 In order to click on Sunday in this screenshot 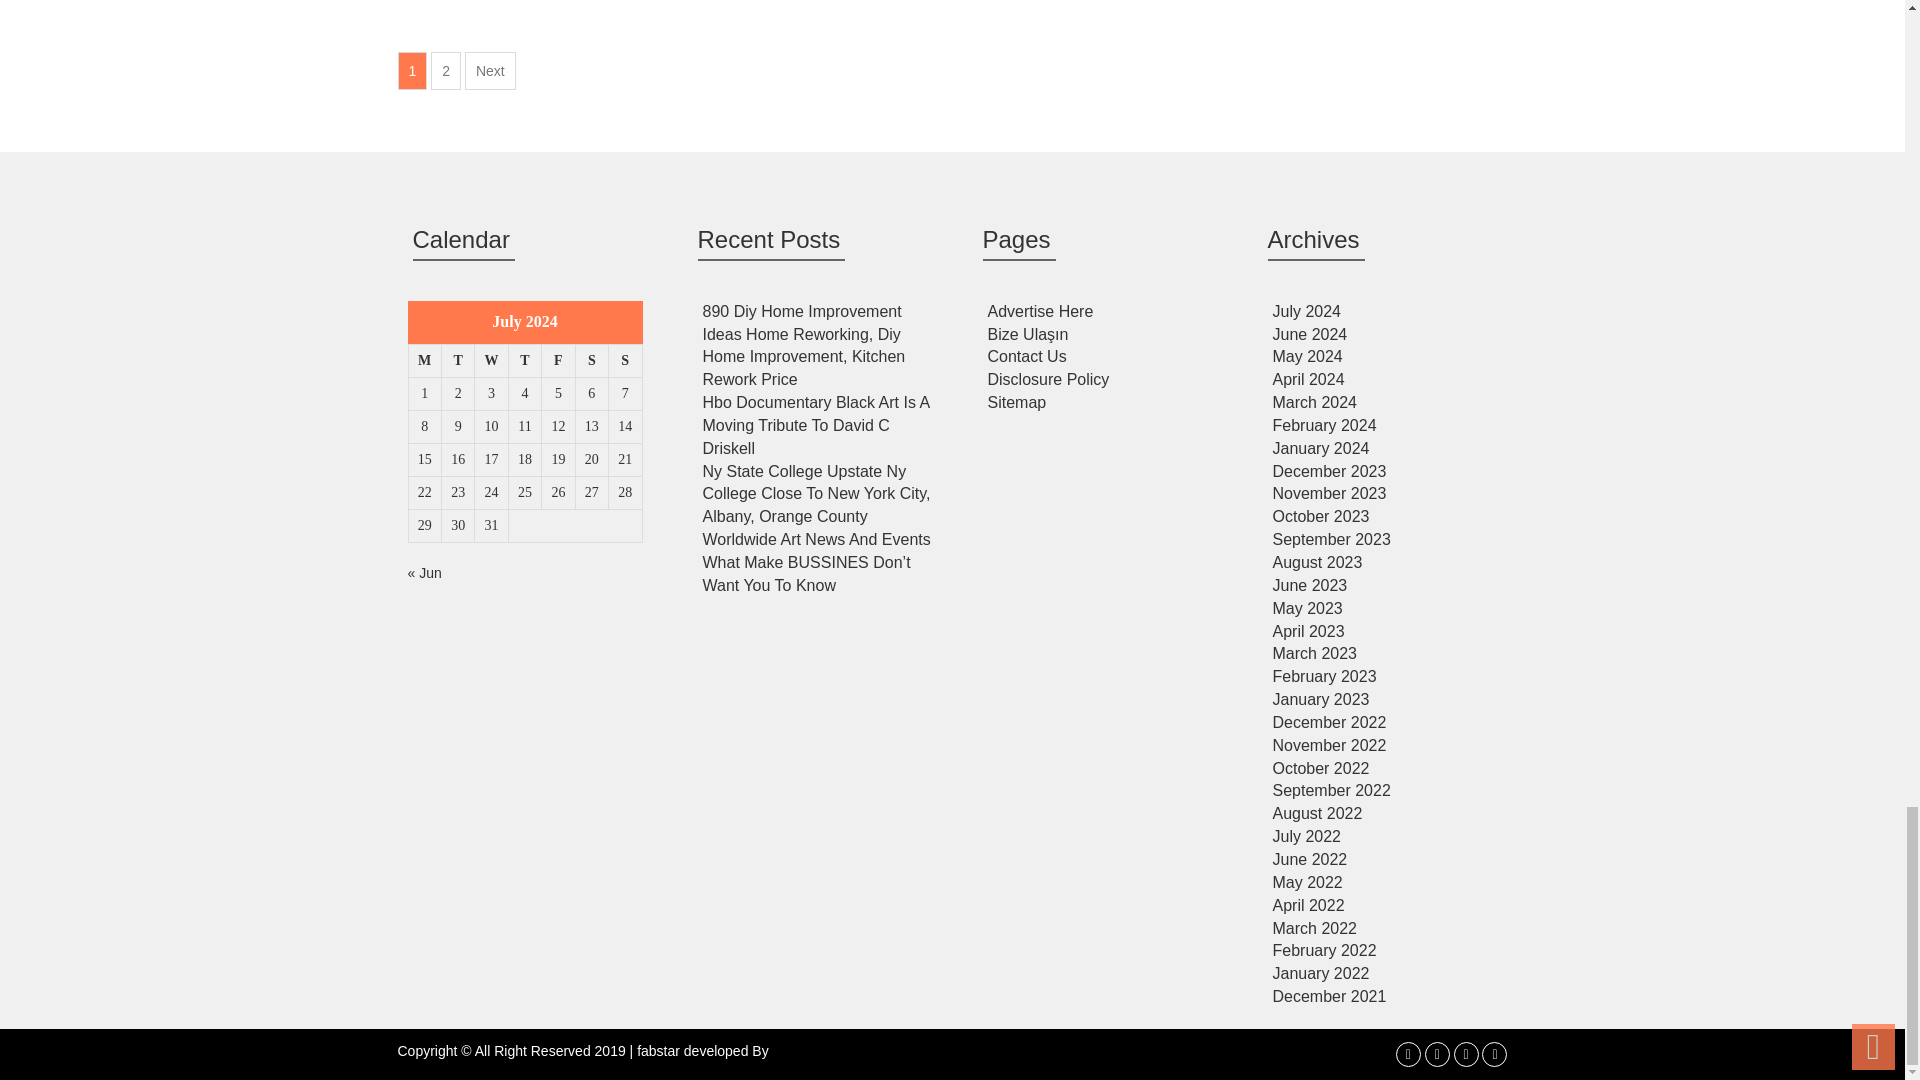, I will do `click(624, 360)`.